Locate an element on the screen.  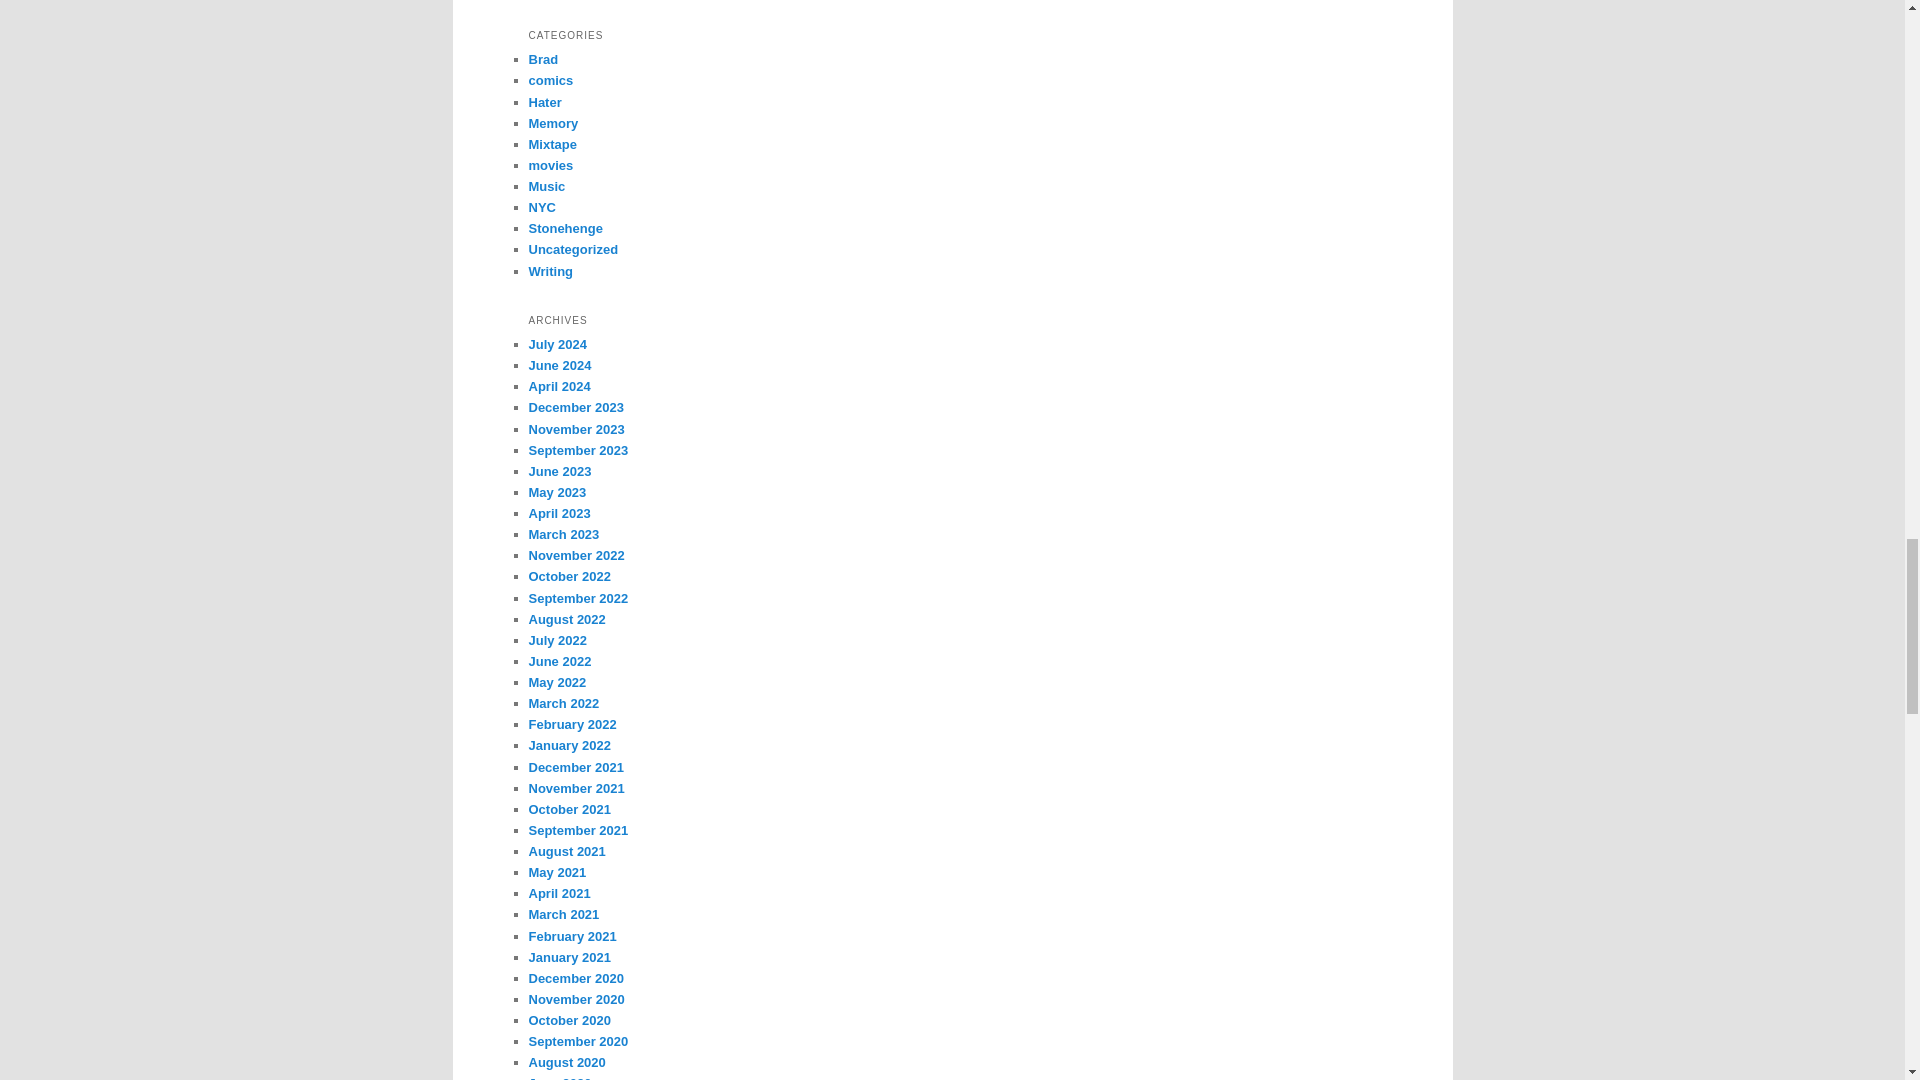
Stonehenge is located at coordinates (565, 228).